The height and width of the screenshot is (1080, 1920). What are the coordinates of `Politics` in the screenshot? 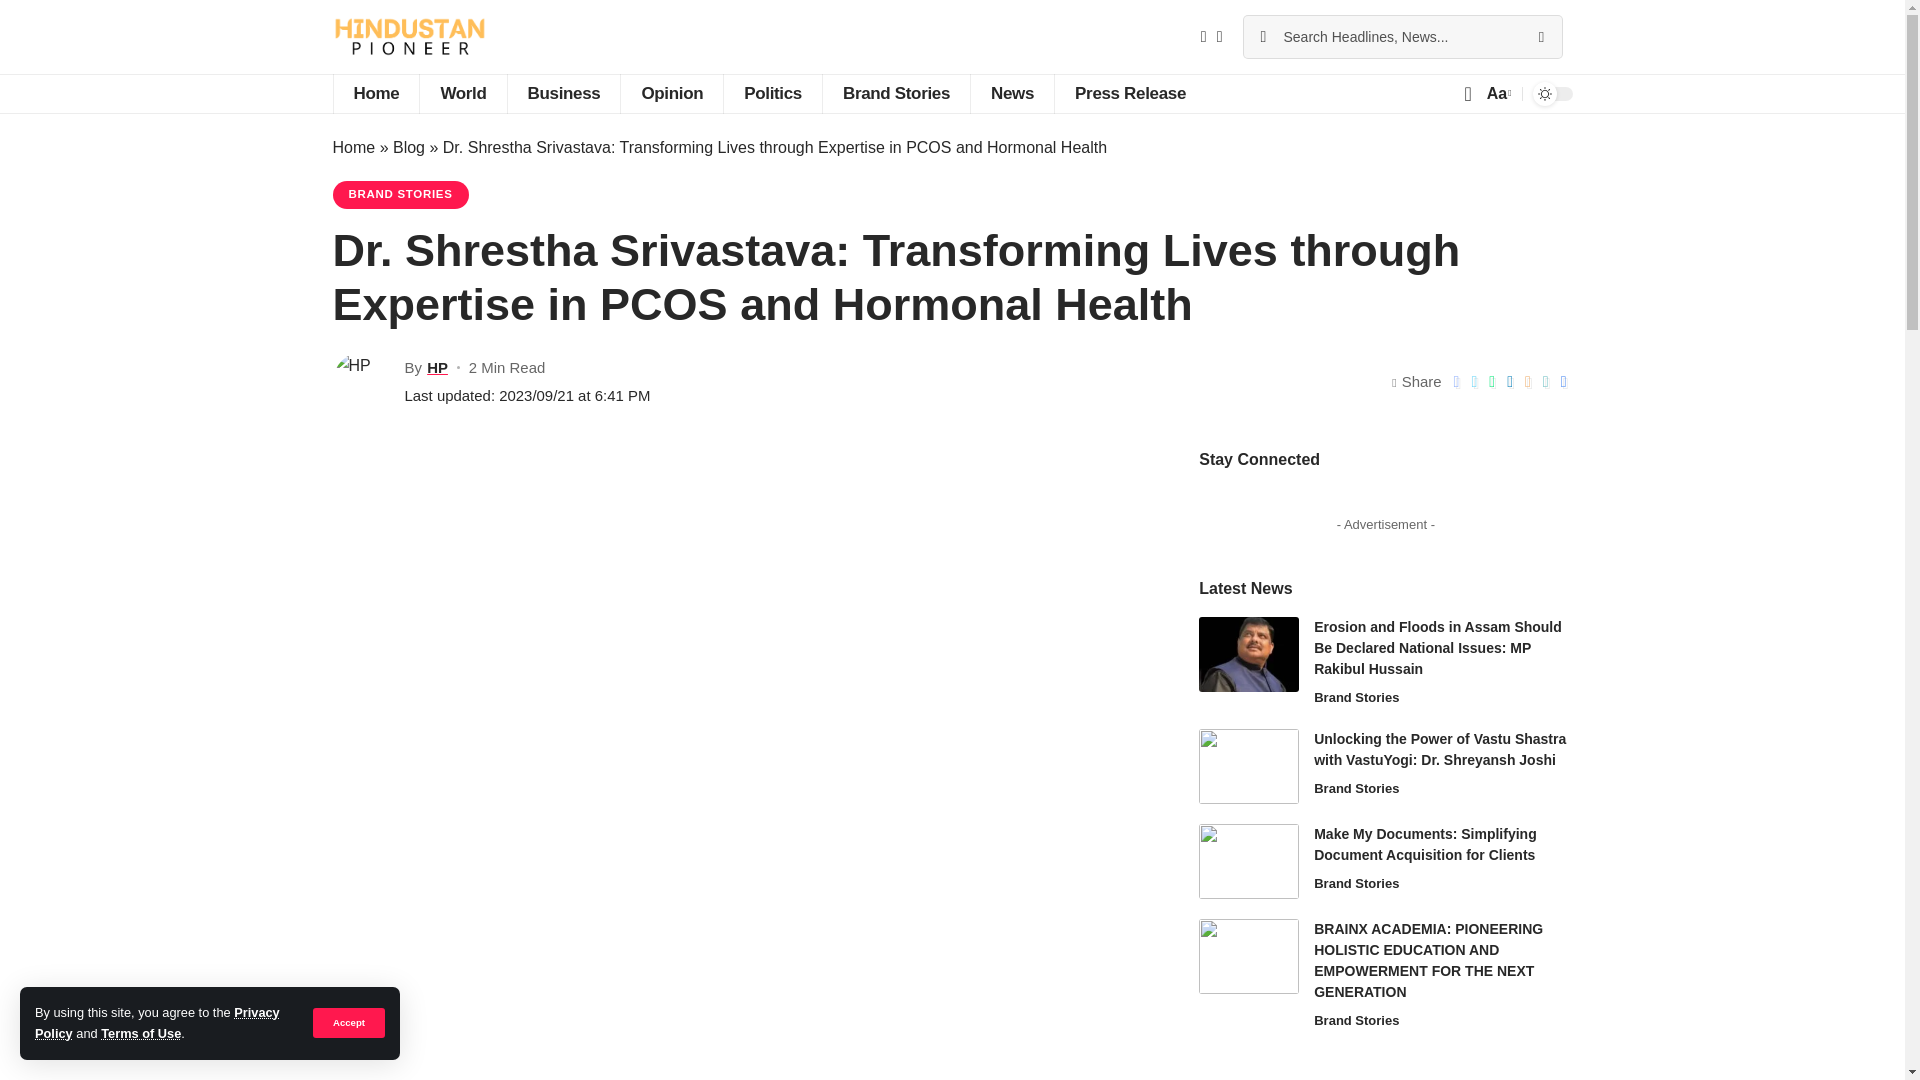 It's located at (772, 94).